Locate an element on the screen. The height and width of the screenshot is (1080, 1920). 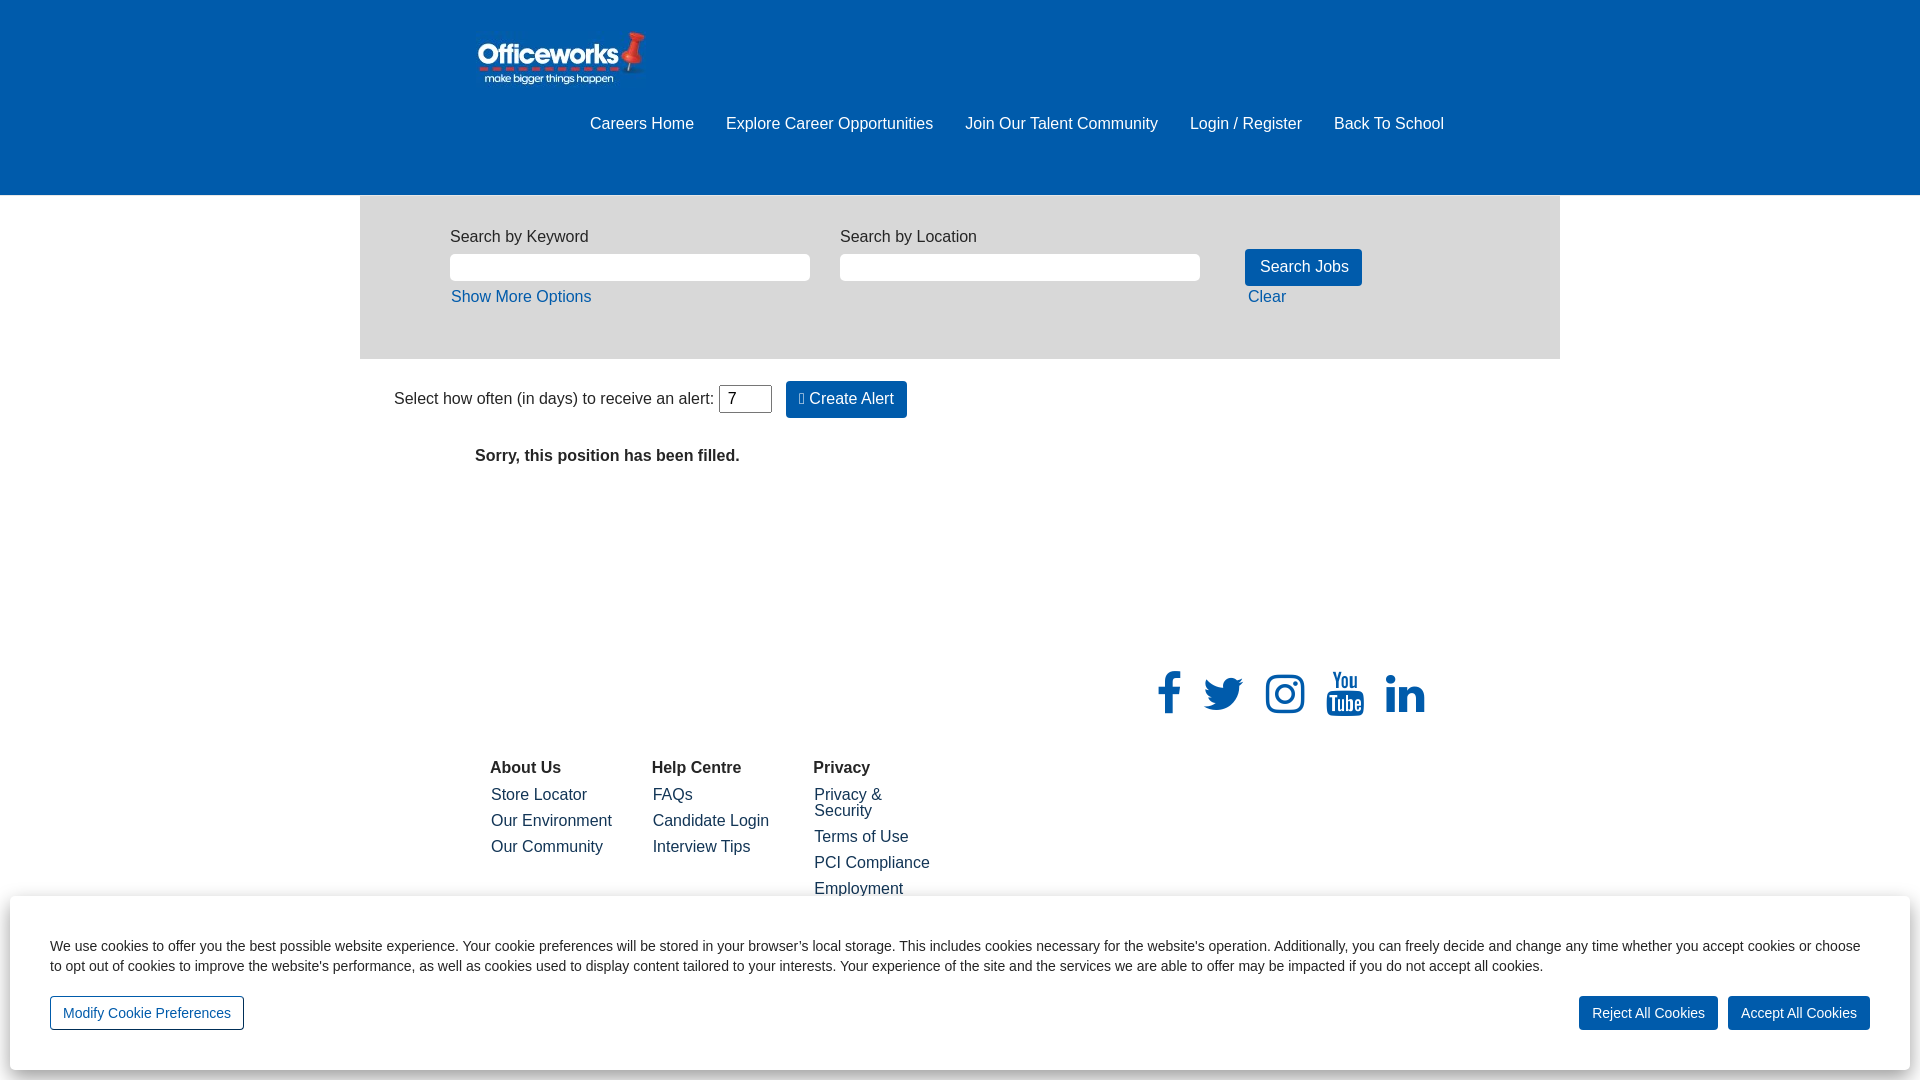
Create Alert is located at coordinates (846, 400).